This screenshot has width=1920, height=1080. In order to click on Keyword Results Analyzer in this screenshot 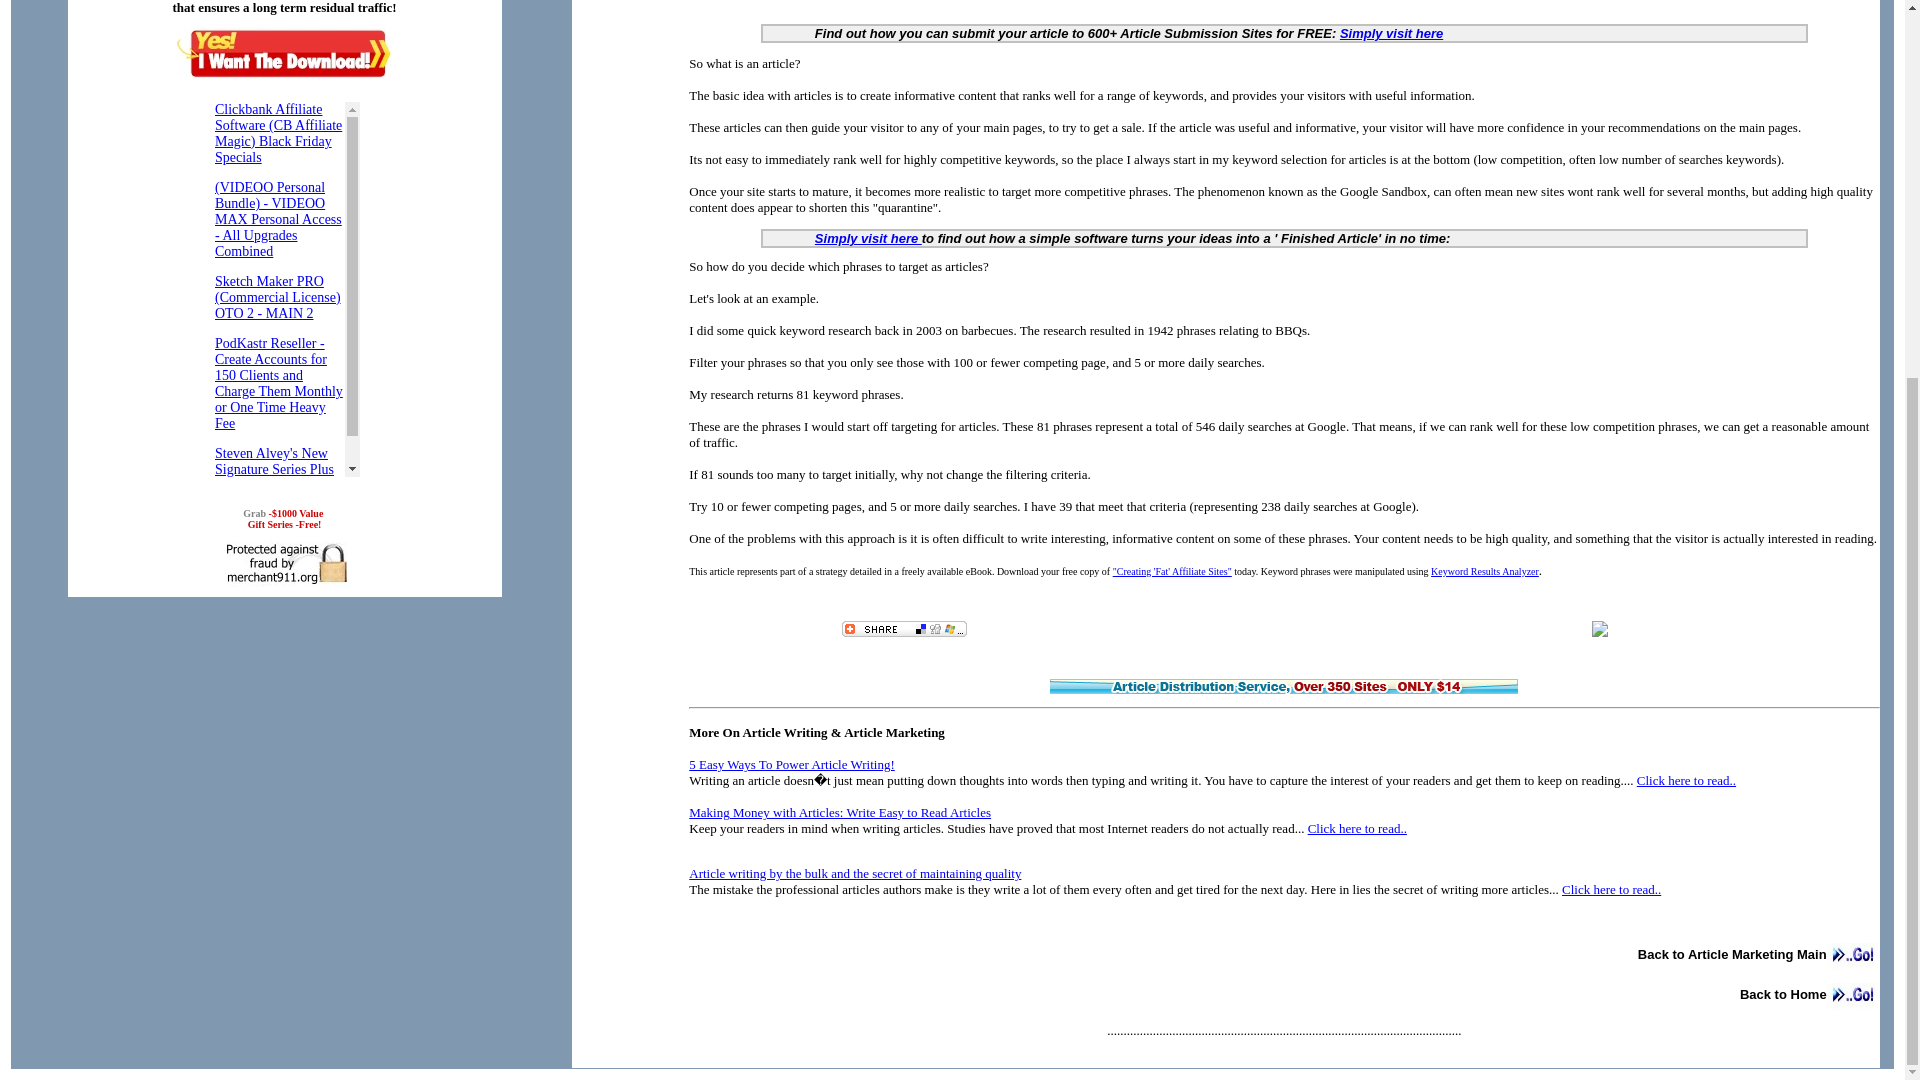, I will do `click(1484, 570)`.